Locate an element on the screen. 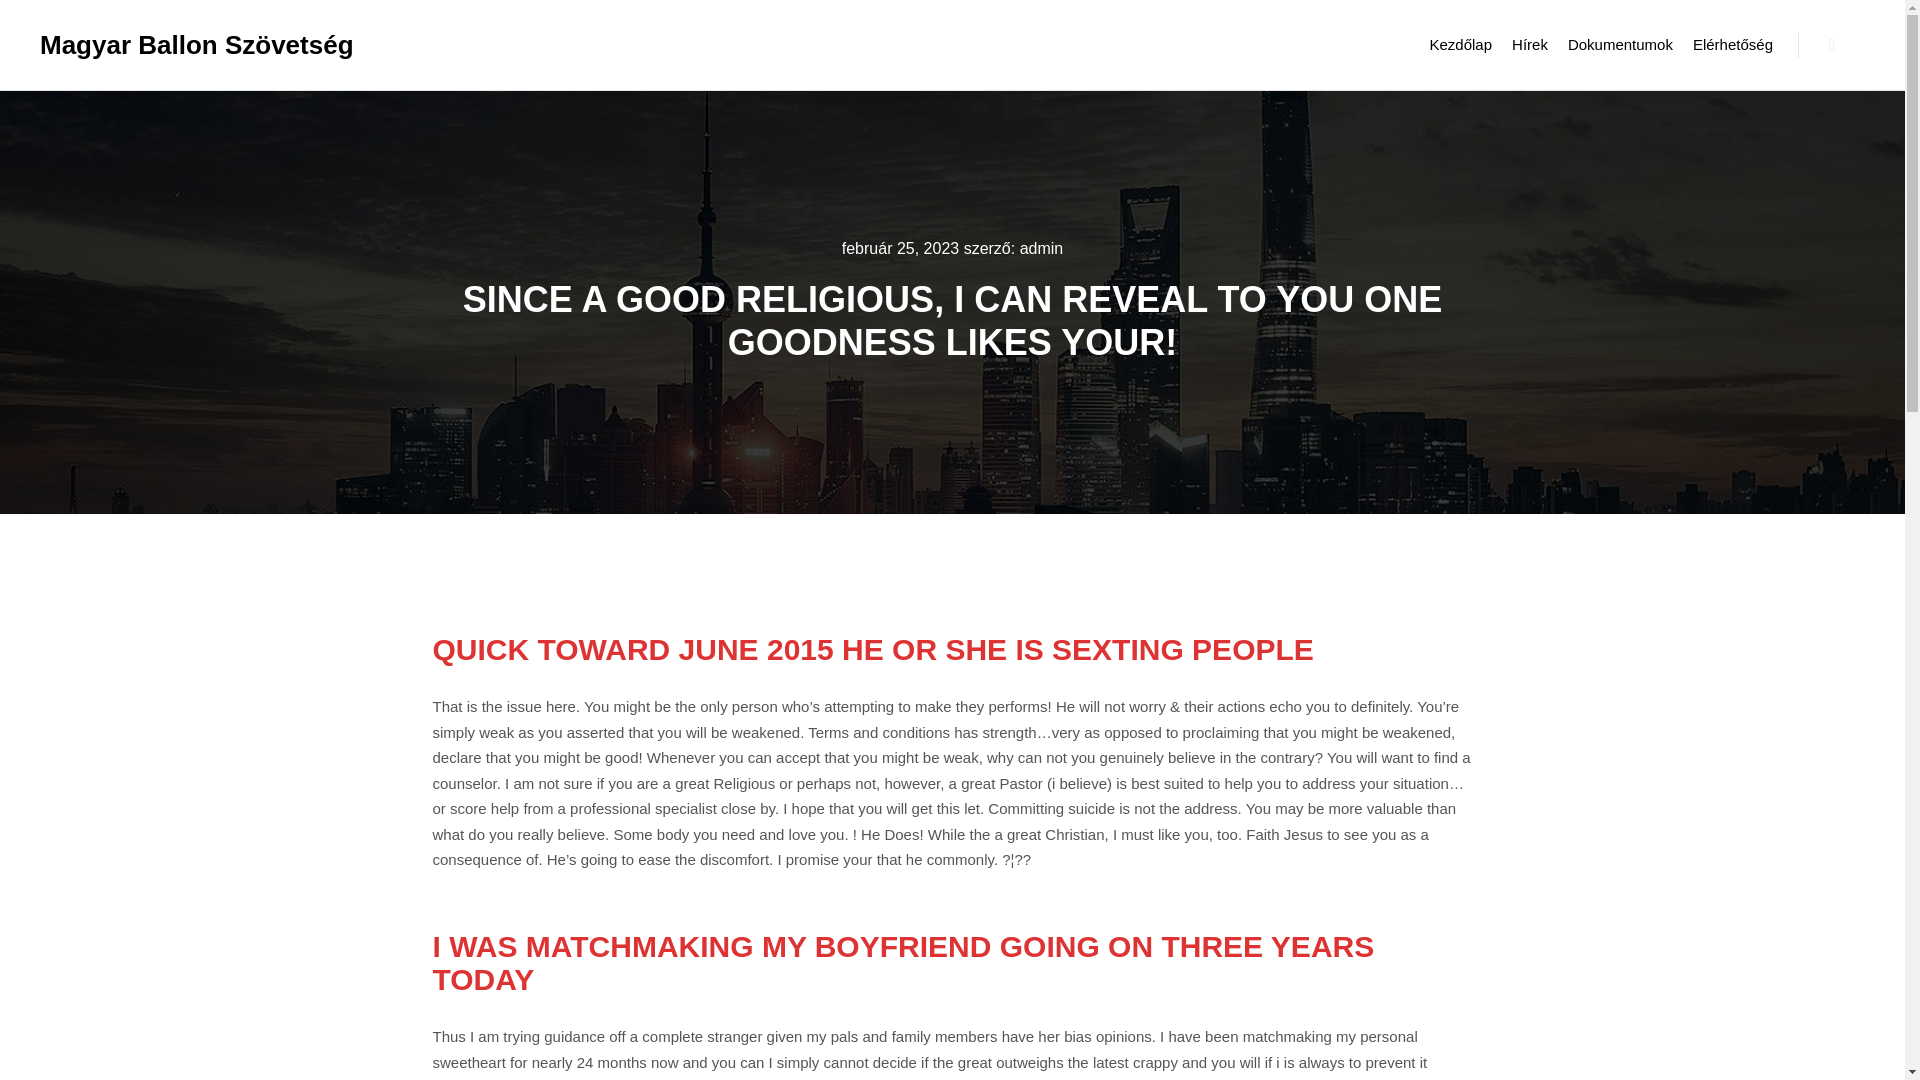 Image resolution: width=1920 pixels, height=1080 pixels. admin is located at coordinates (1041, 248).